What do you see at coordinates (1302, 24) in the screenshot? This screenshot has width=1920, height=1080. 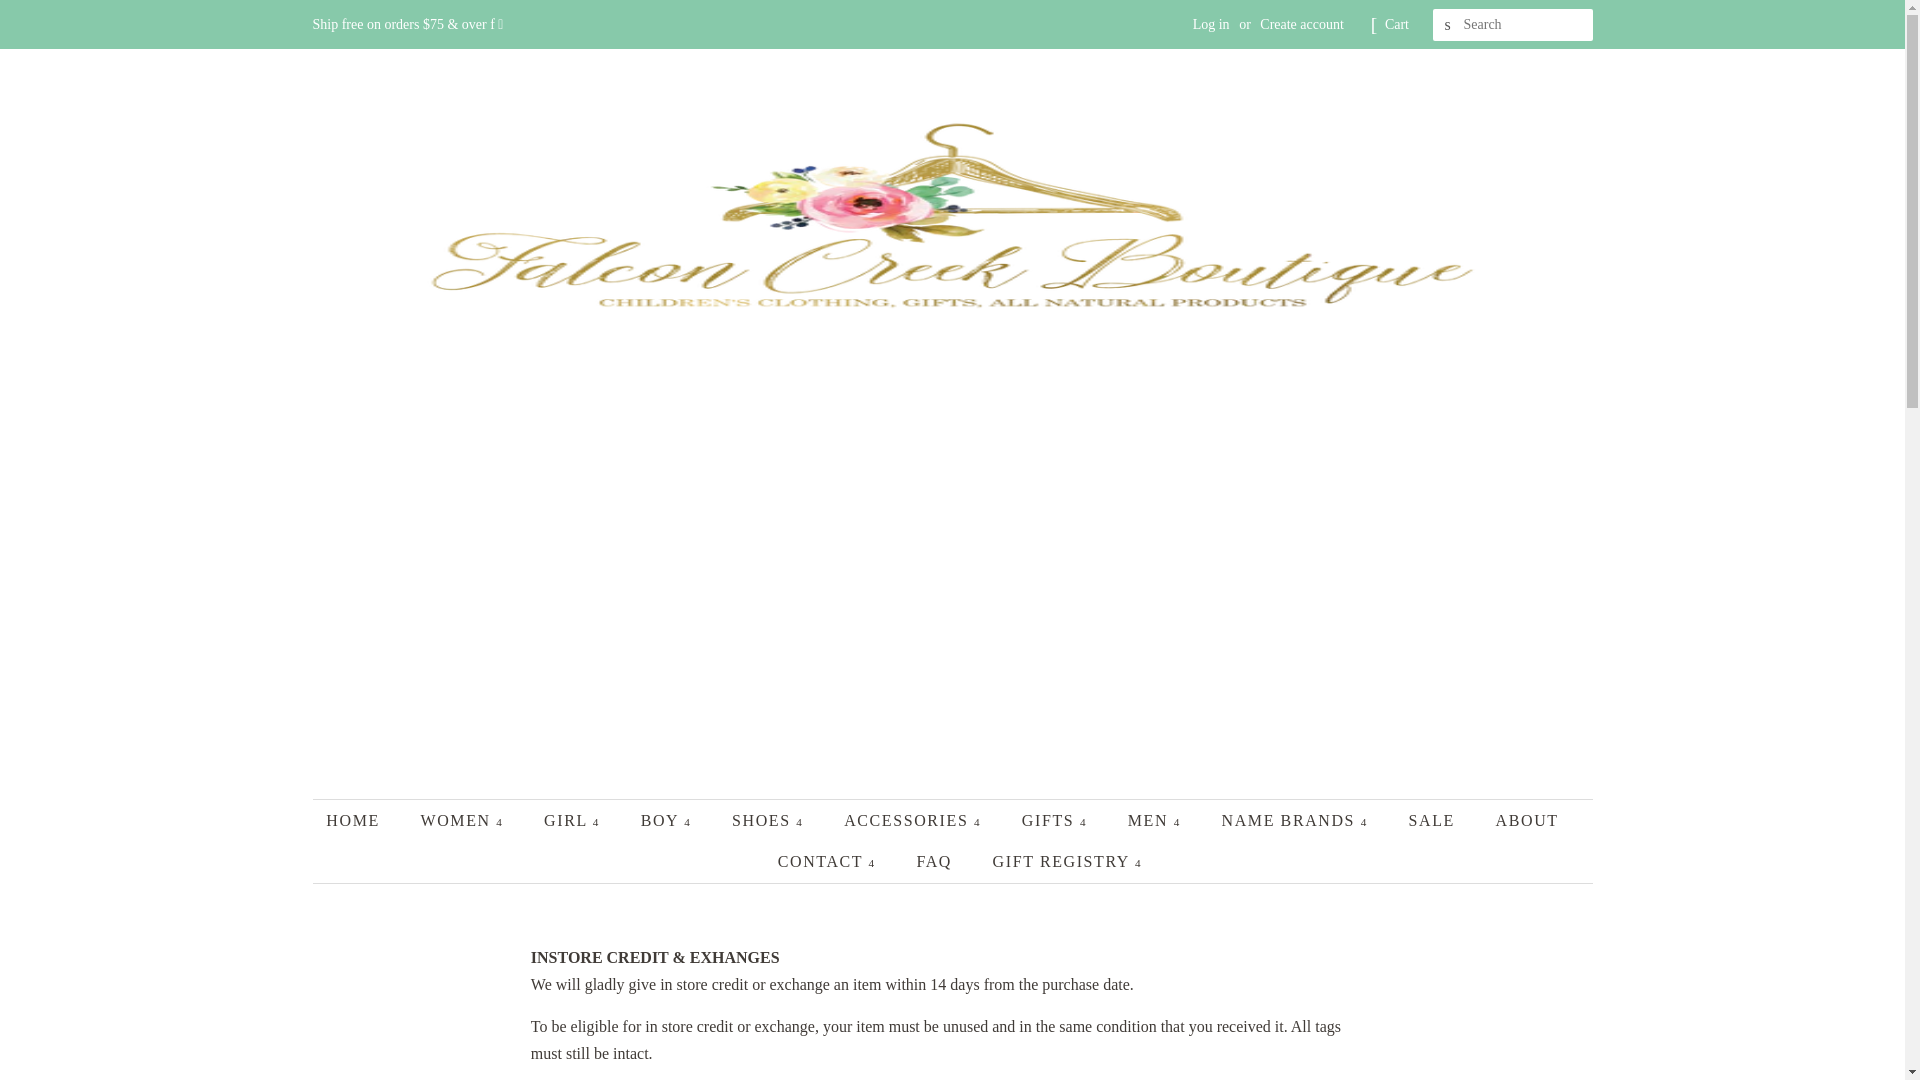 I see `Create account` at bounding box center [1302, 24].